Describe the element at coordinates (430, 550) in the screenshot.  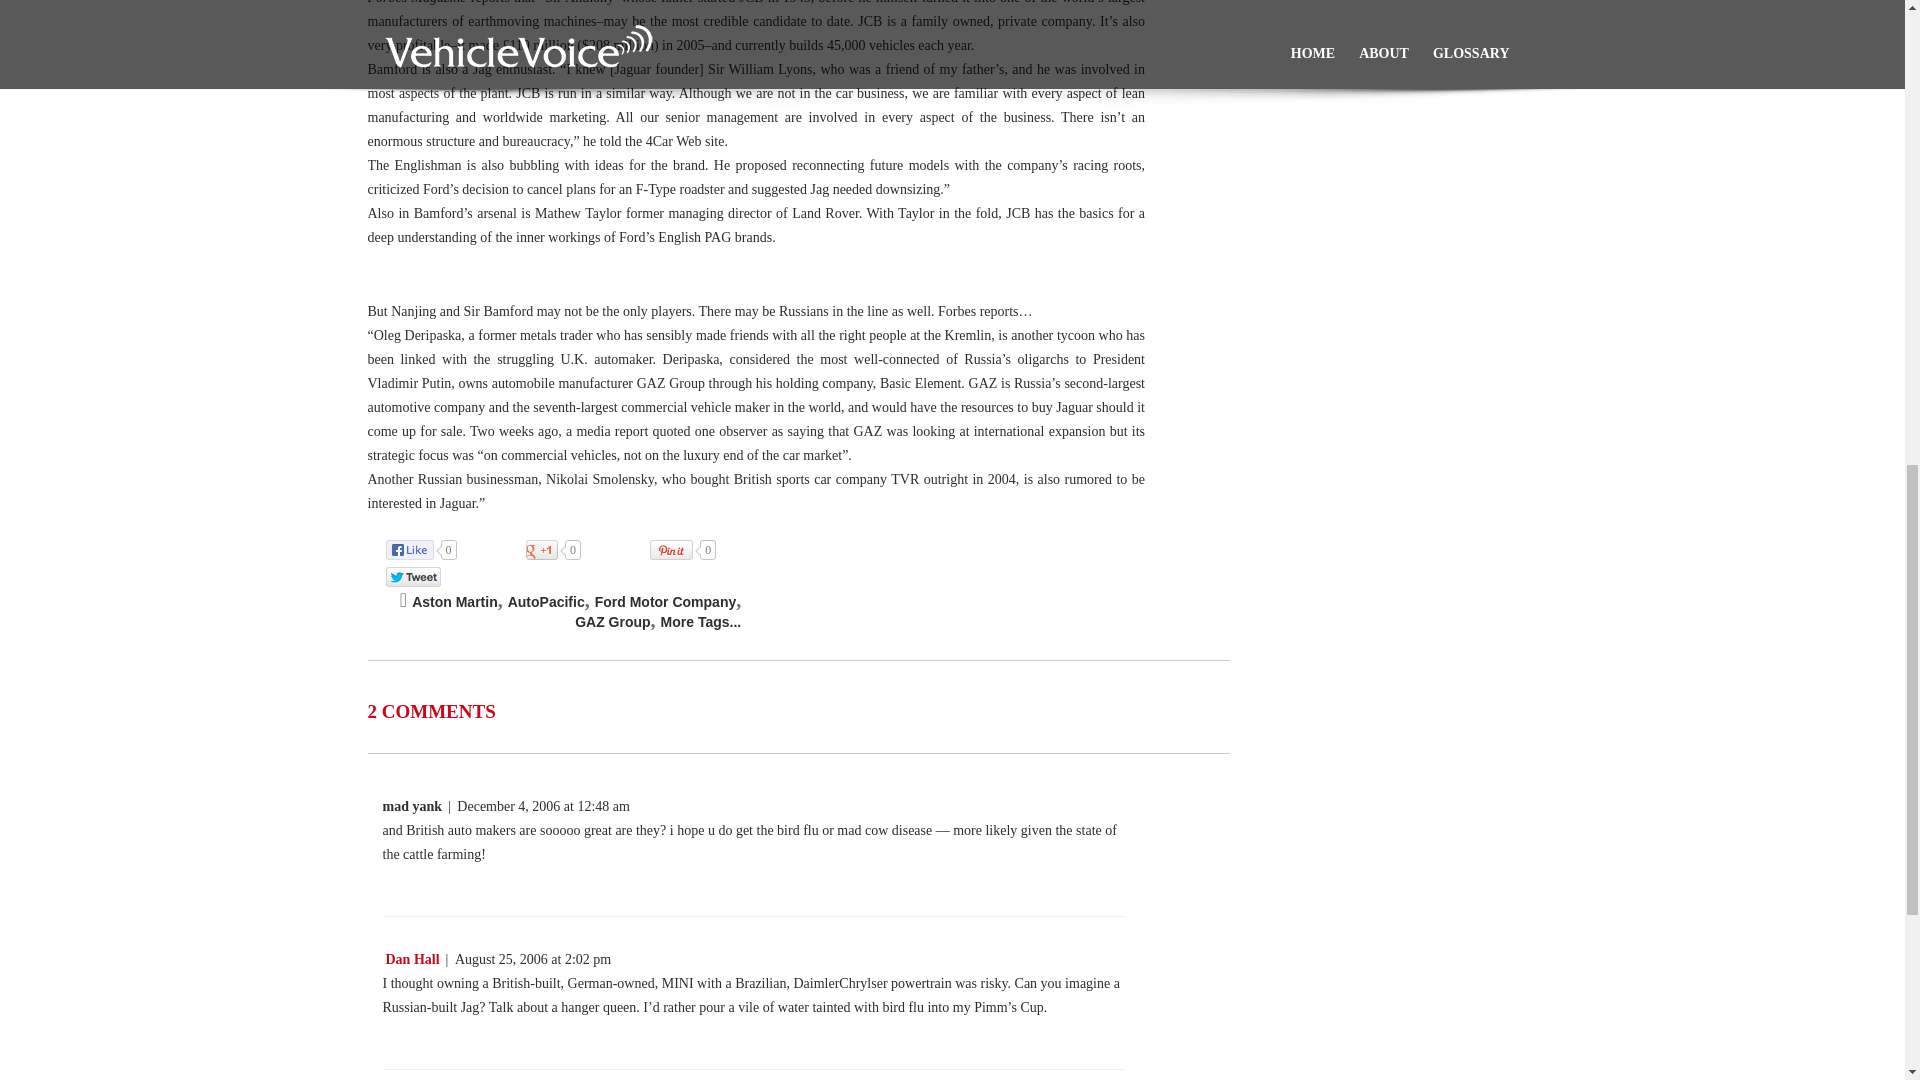
I see `Share link on Facebook` at that location.